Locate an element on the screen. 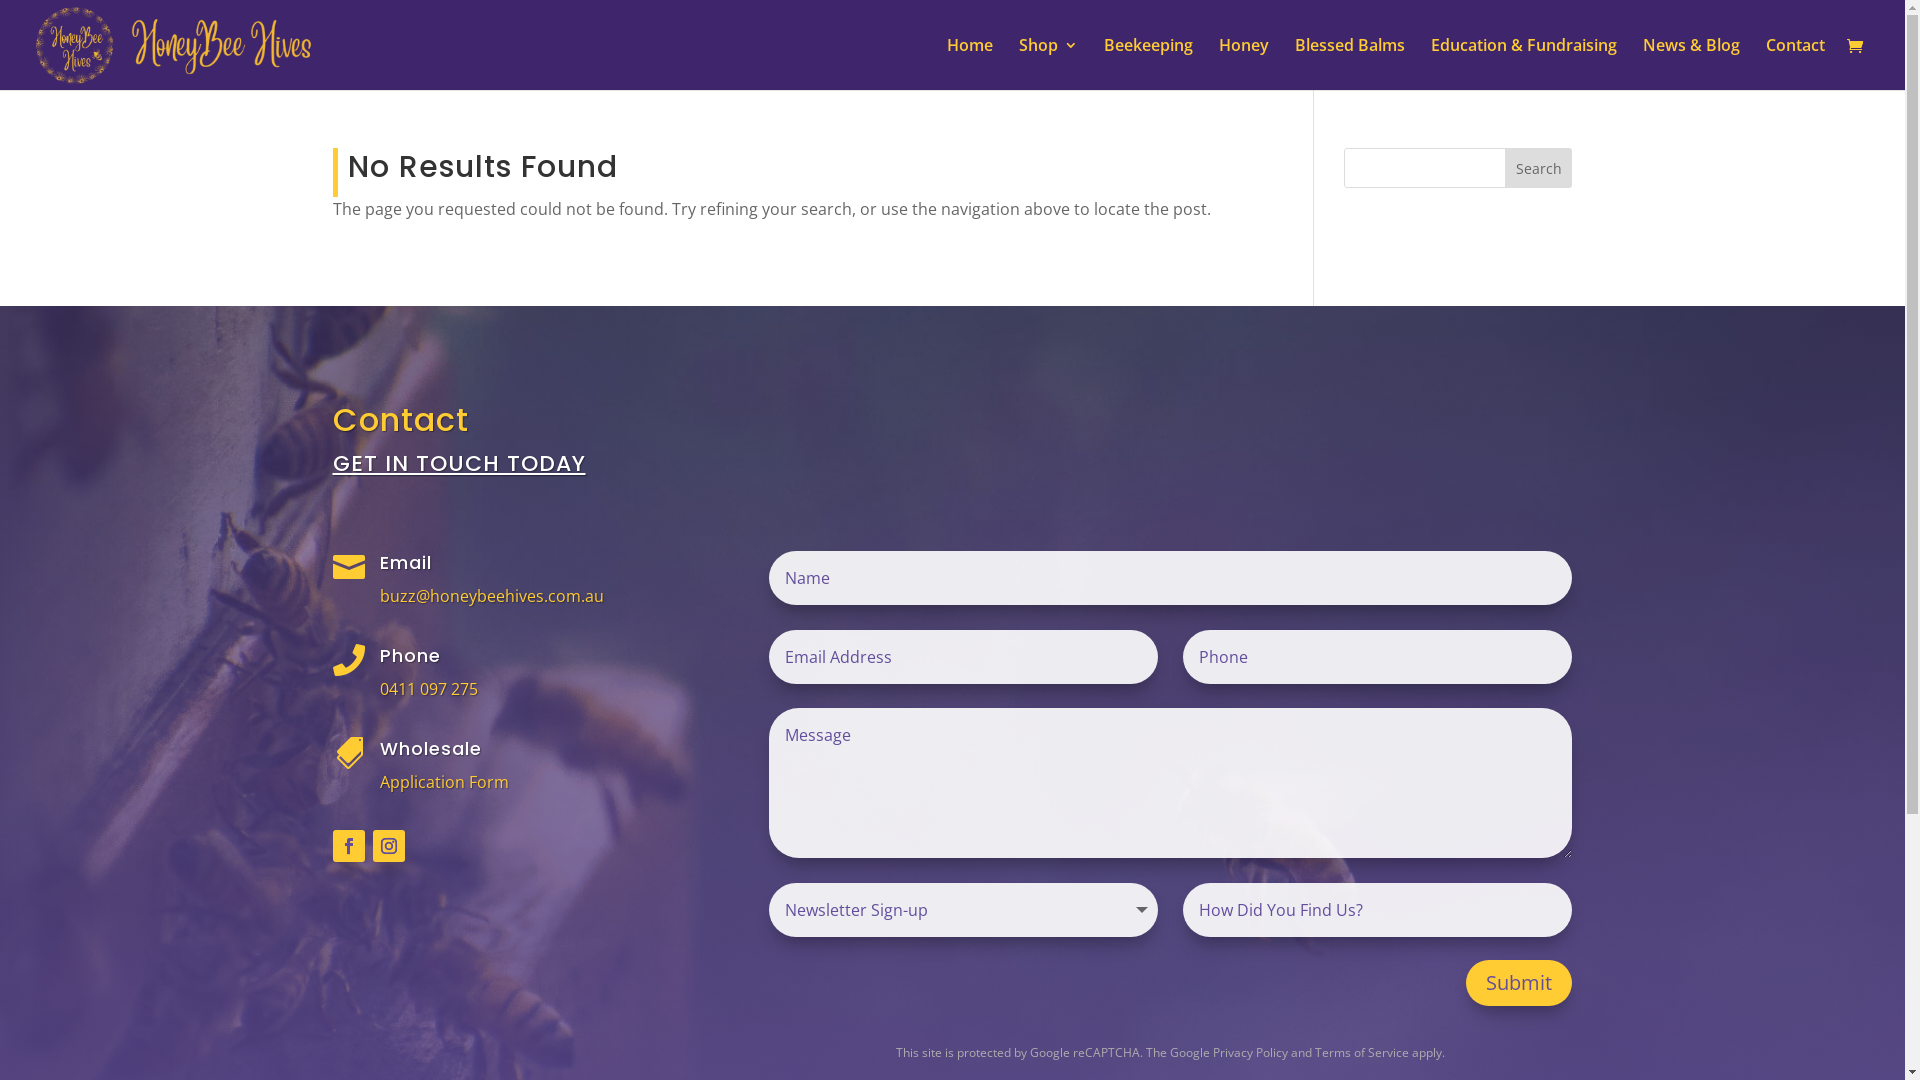 The height and width of the screenshot is (1080, 1920). Honey is located at coordinates (1244, 64).